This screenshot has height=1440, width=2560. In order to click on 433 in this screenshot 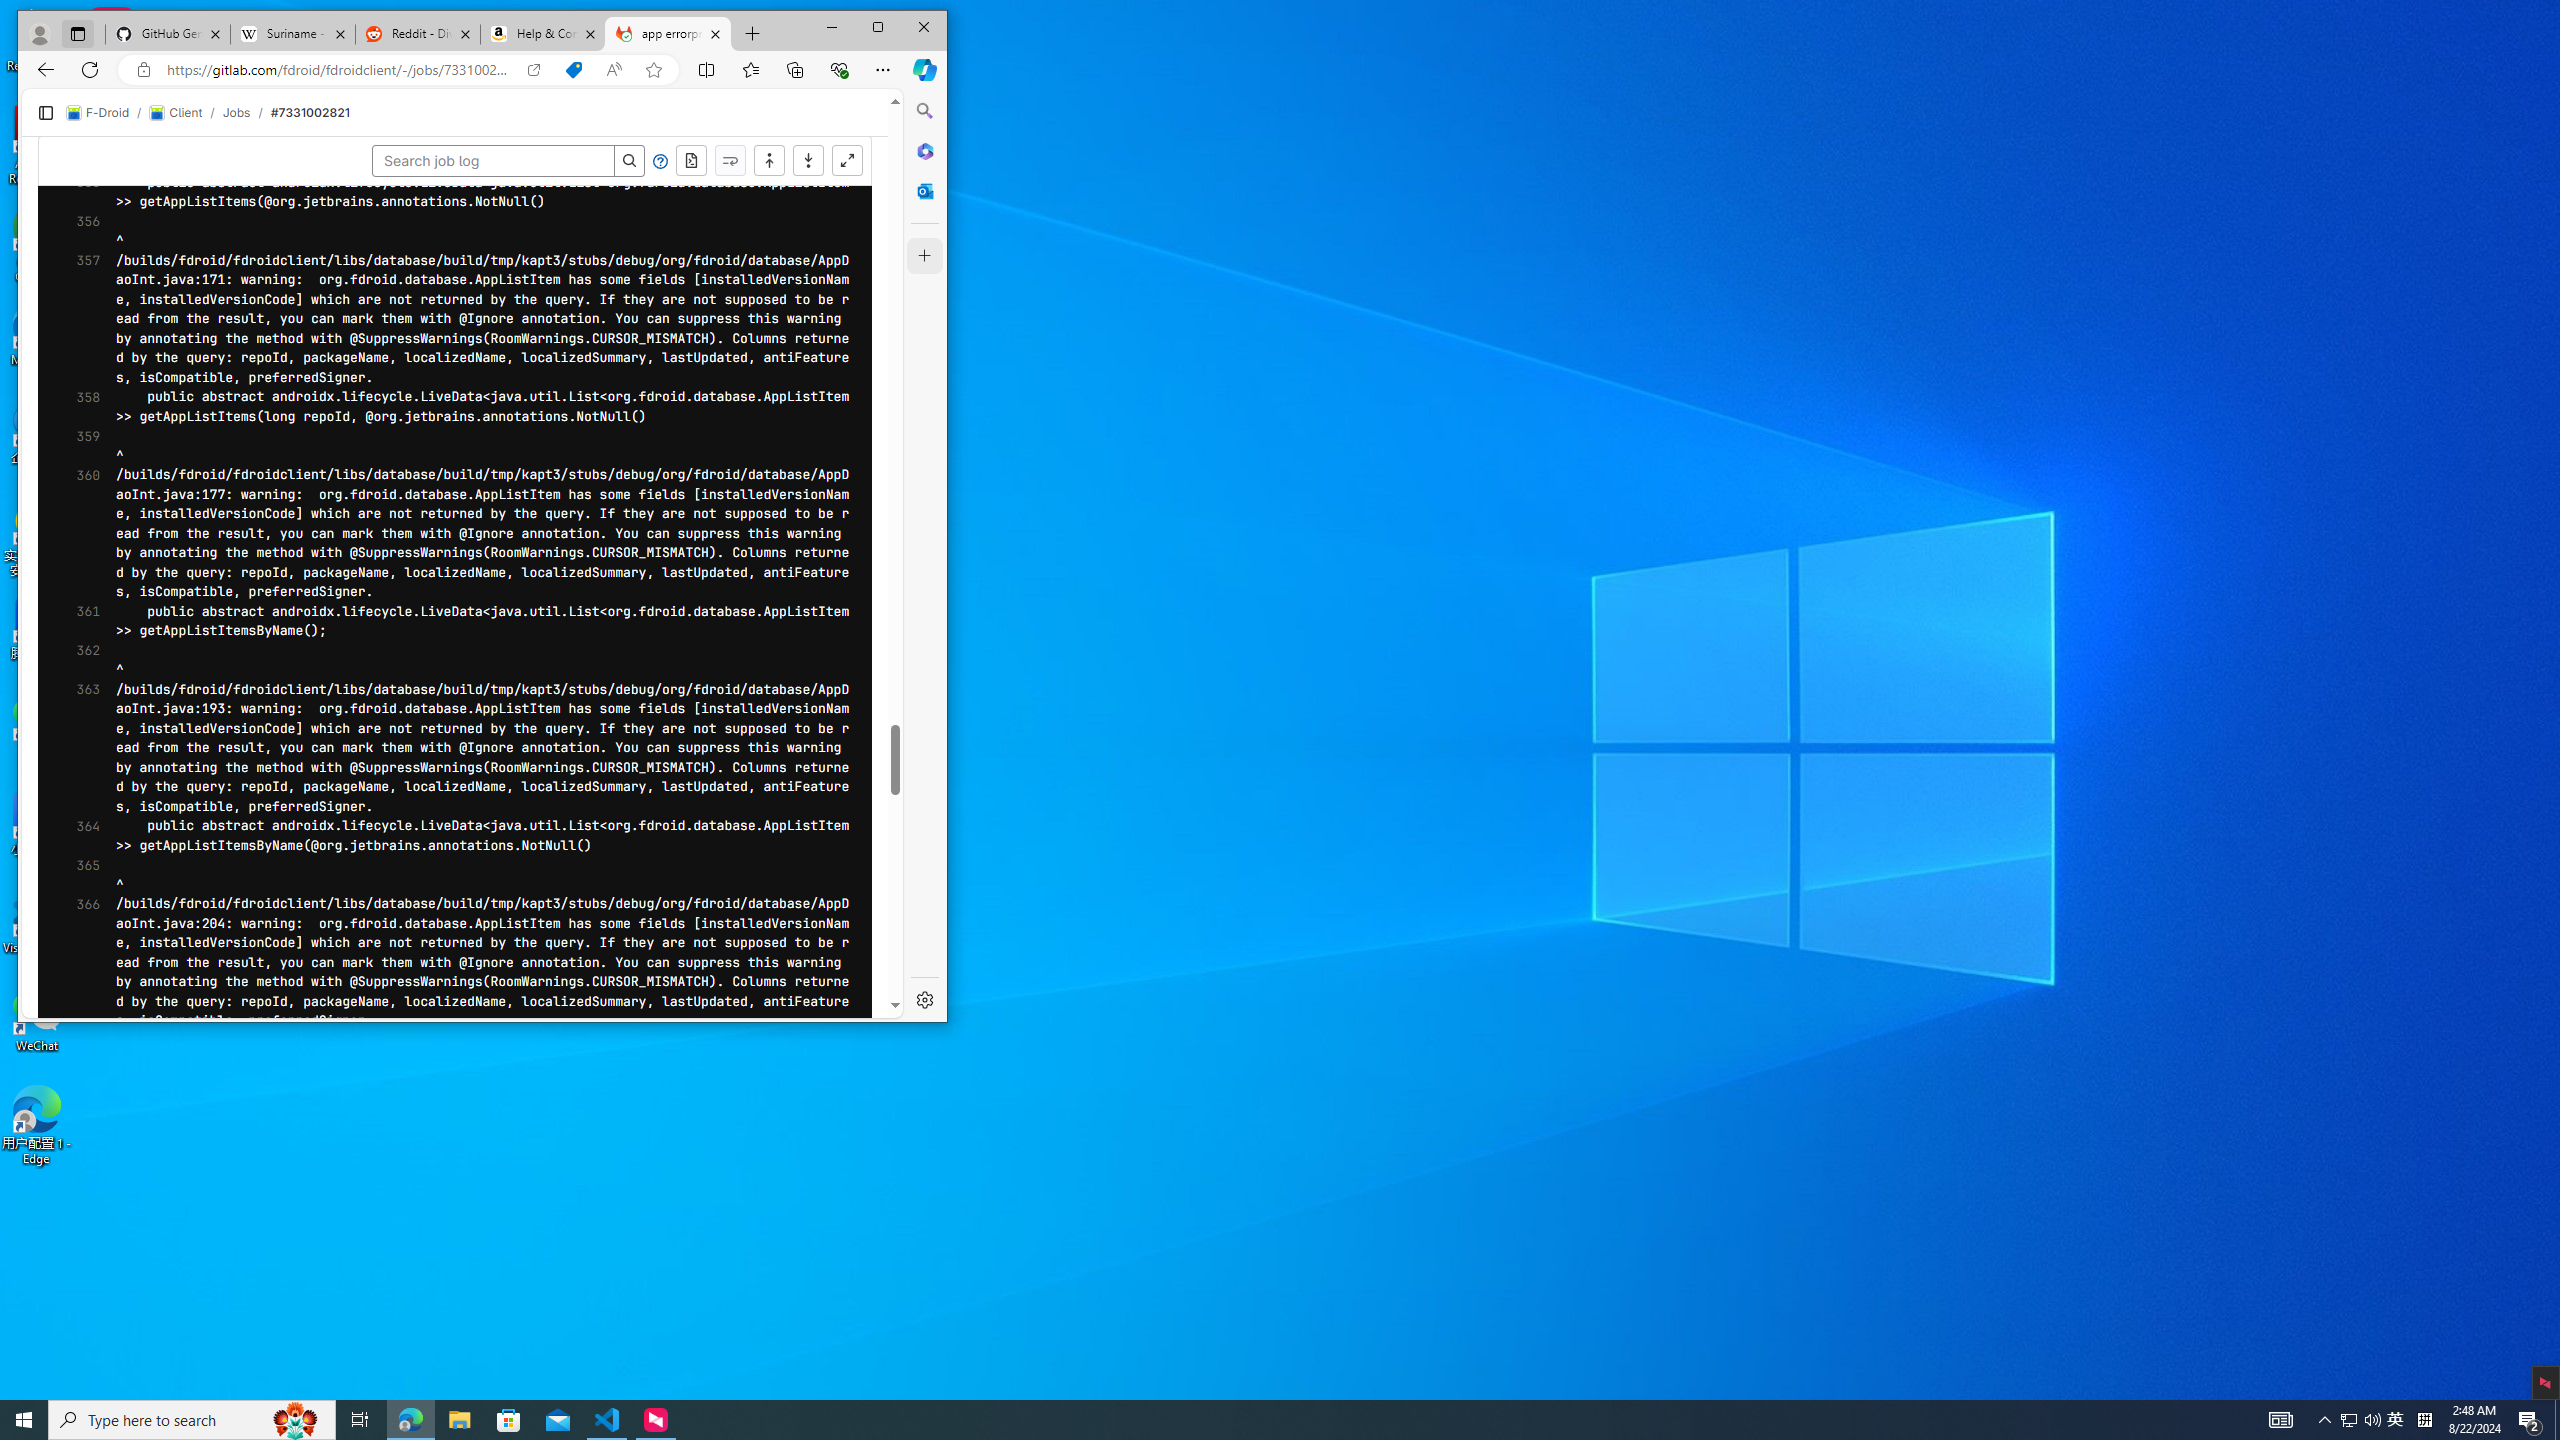, I will do `click(72, 898)`.